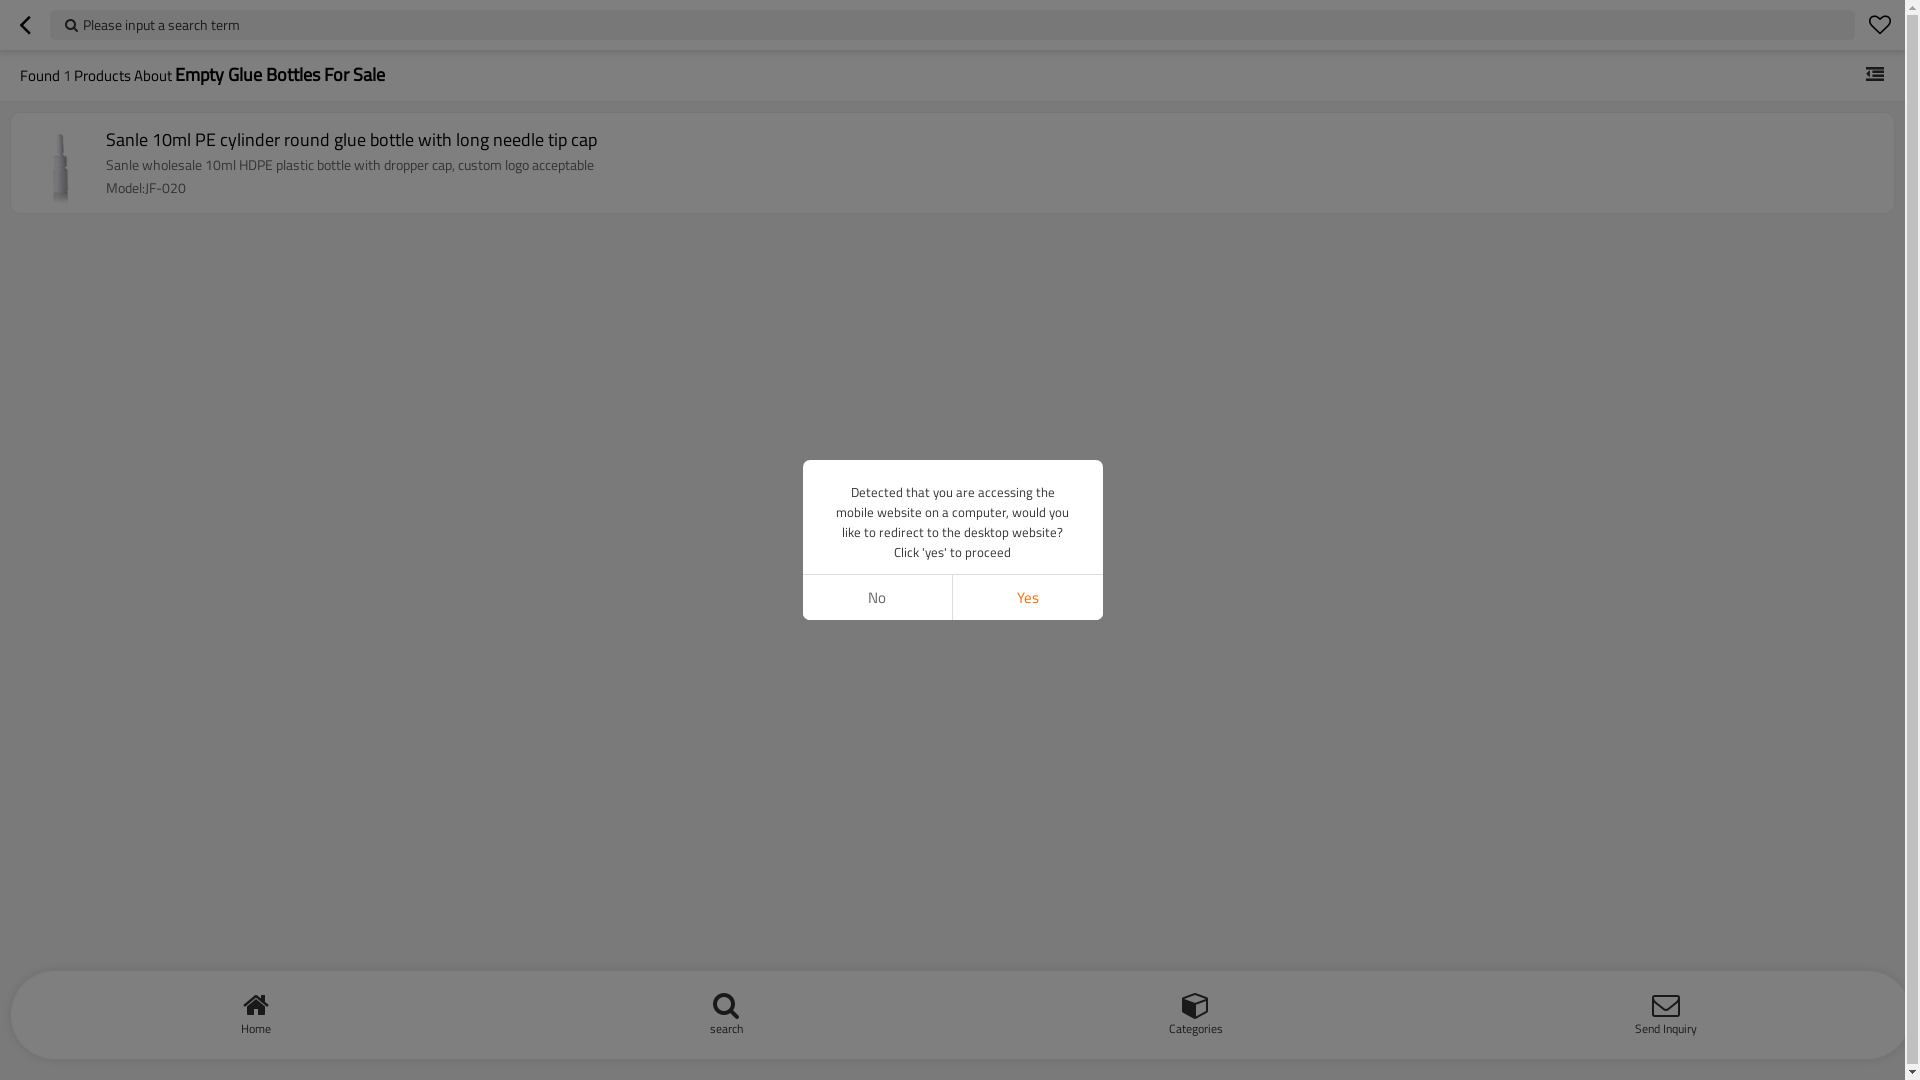  I want to click on Yes, so click(1027, 598).